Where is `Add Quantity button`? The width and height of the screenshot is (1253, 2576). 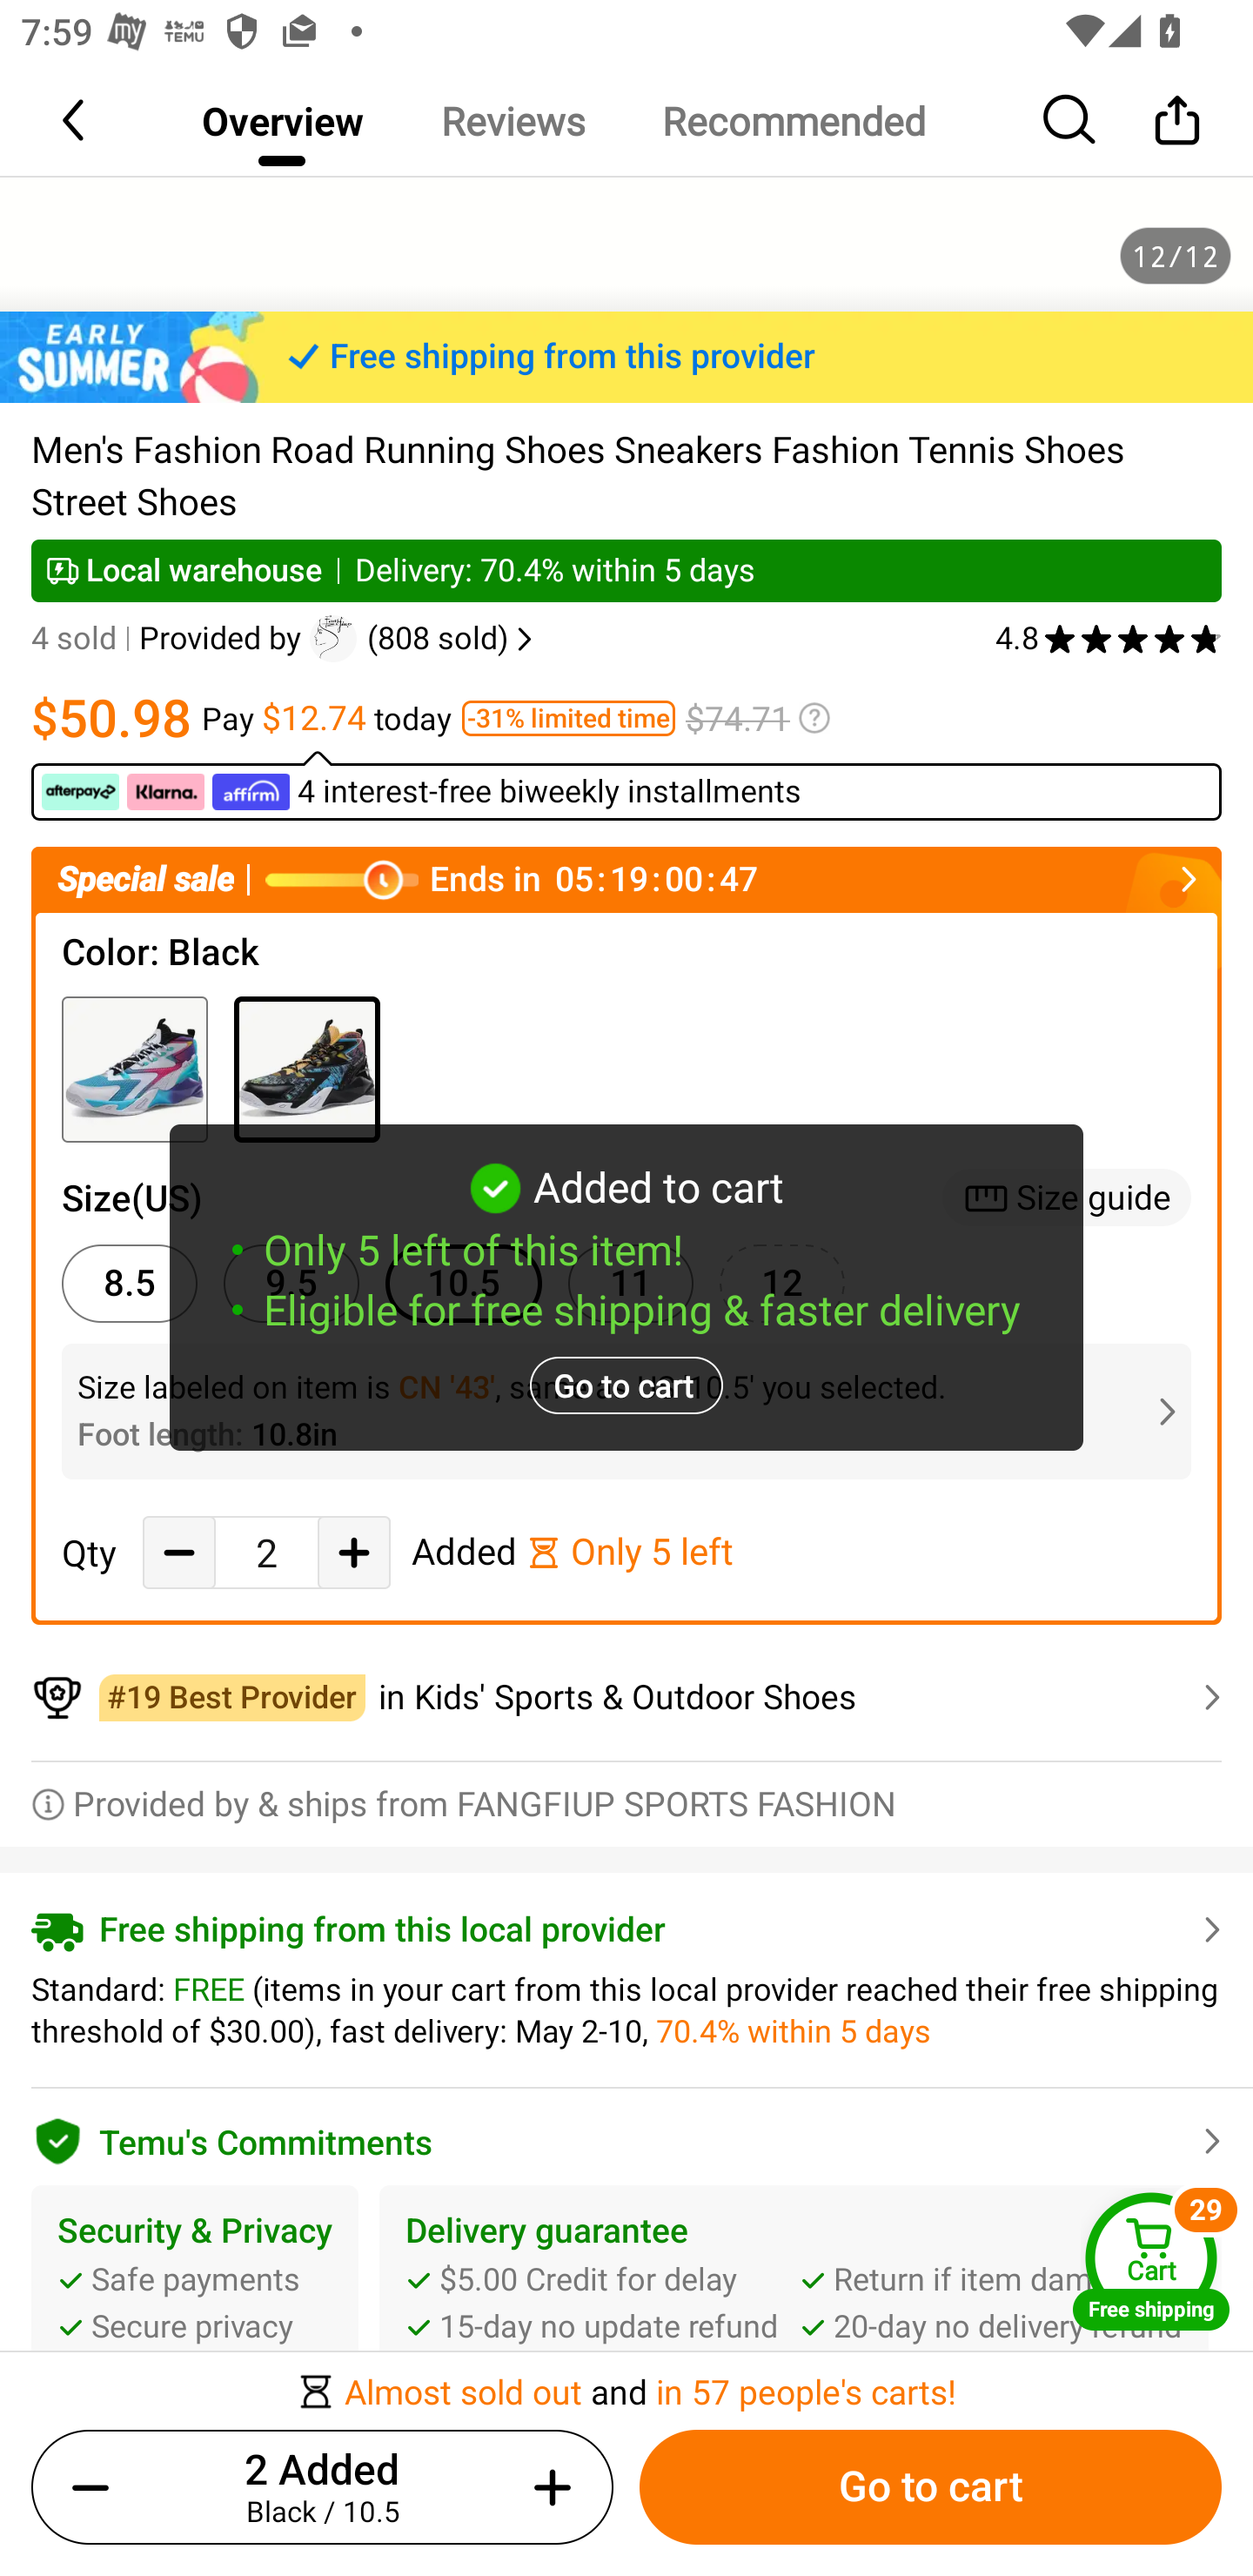 Add Quantity button is located at coordinates (546, 2487).